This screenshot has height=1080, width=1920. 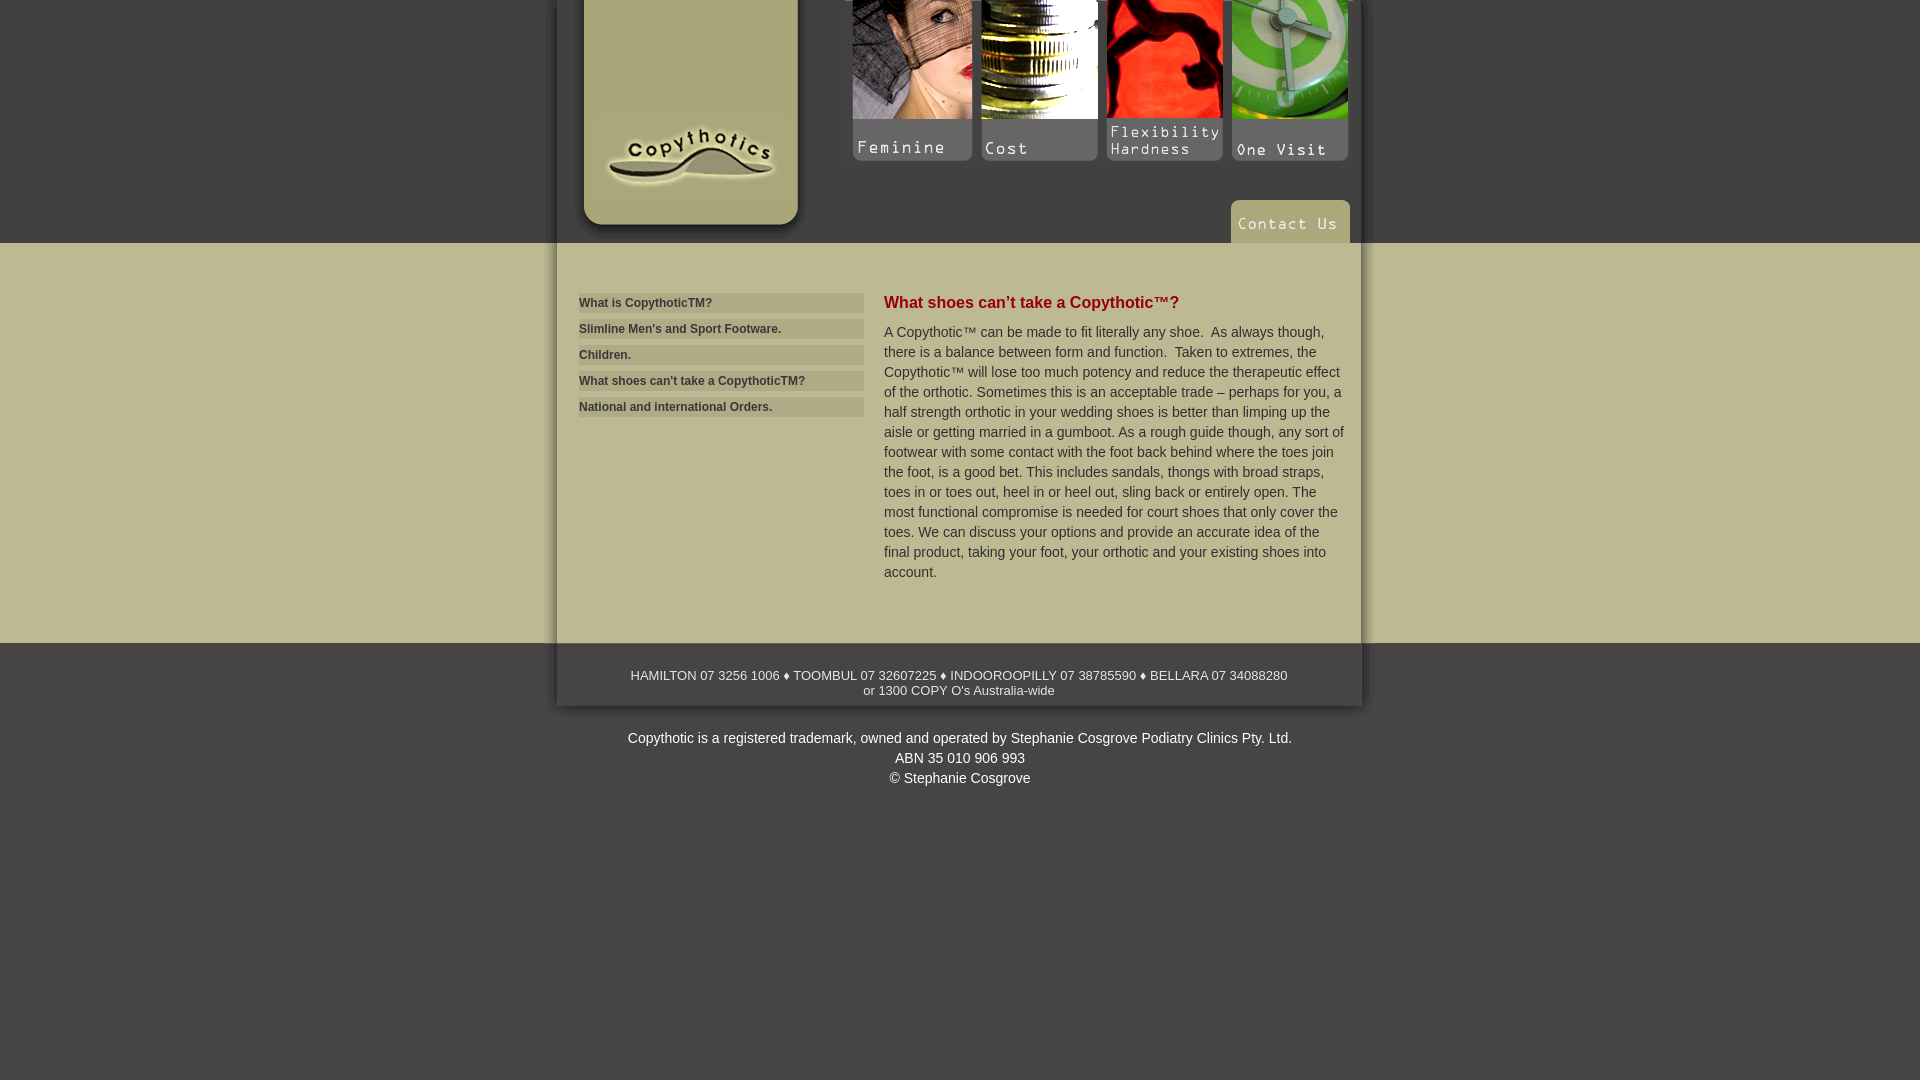 I want to click on BELLARA, so click(x=1179, y=676).